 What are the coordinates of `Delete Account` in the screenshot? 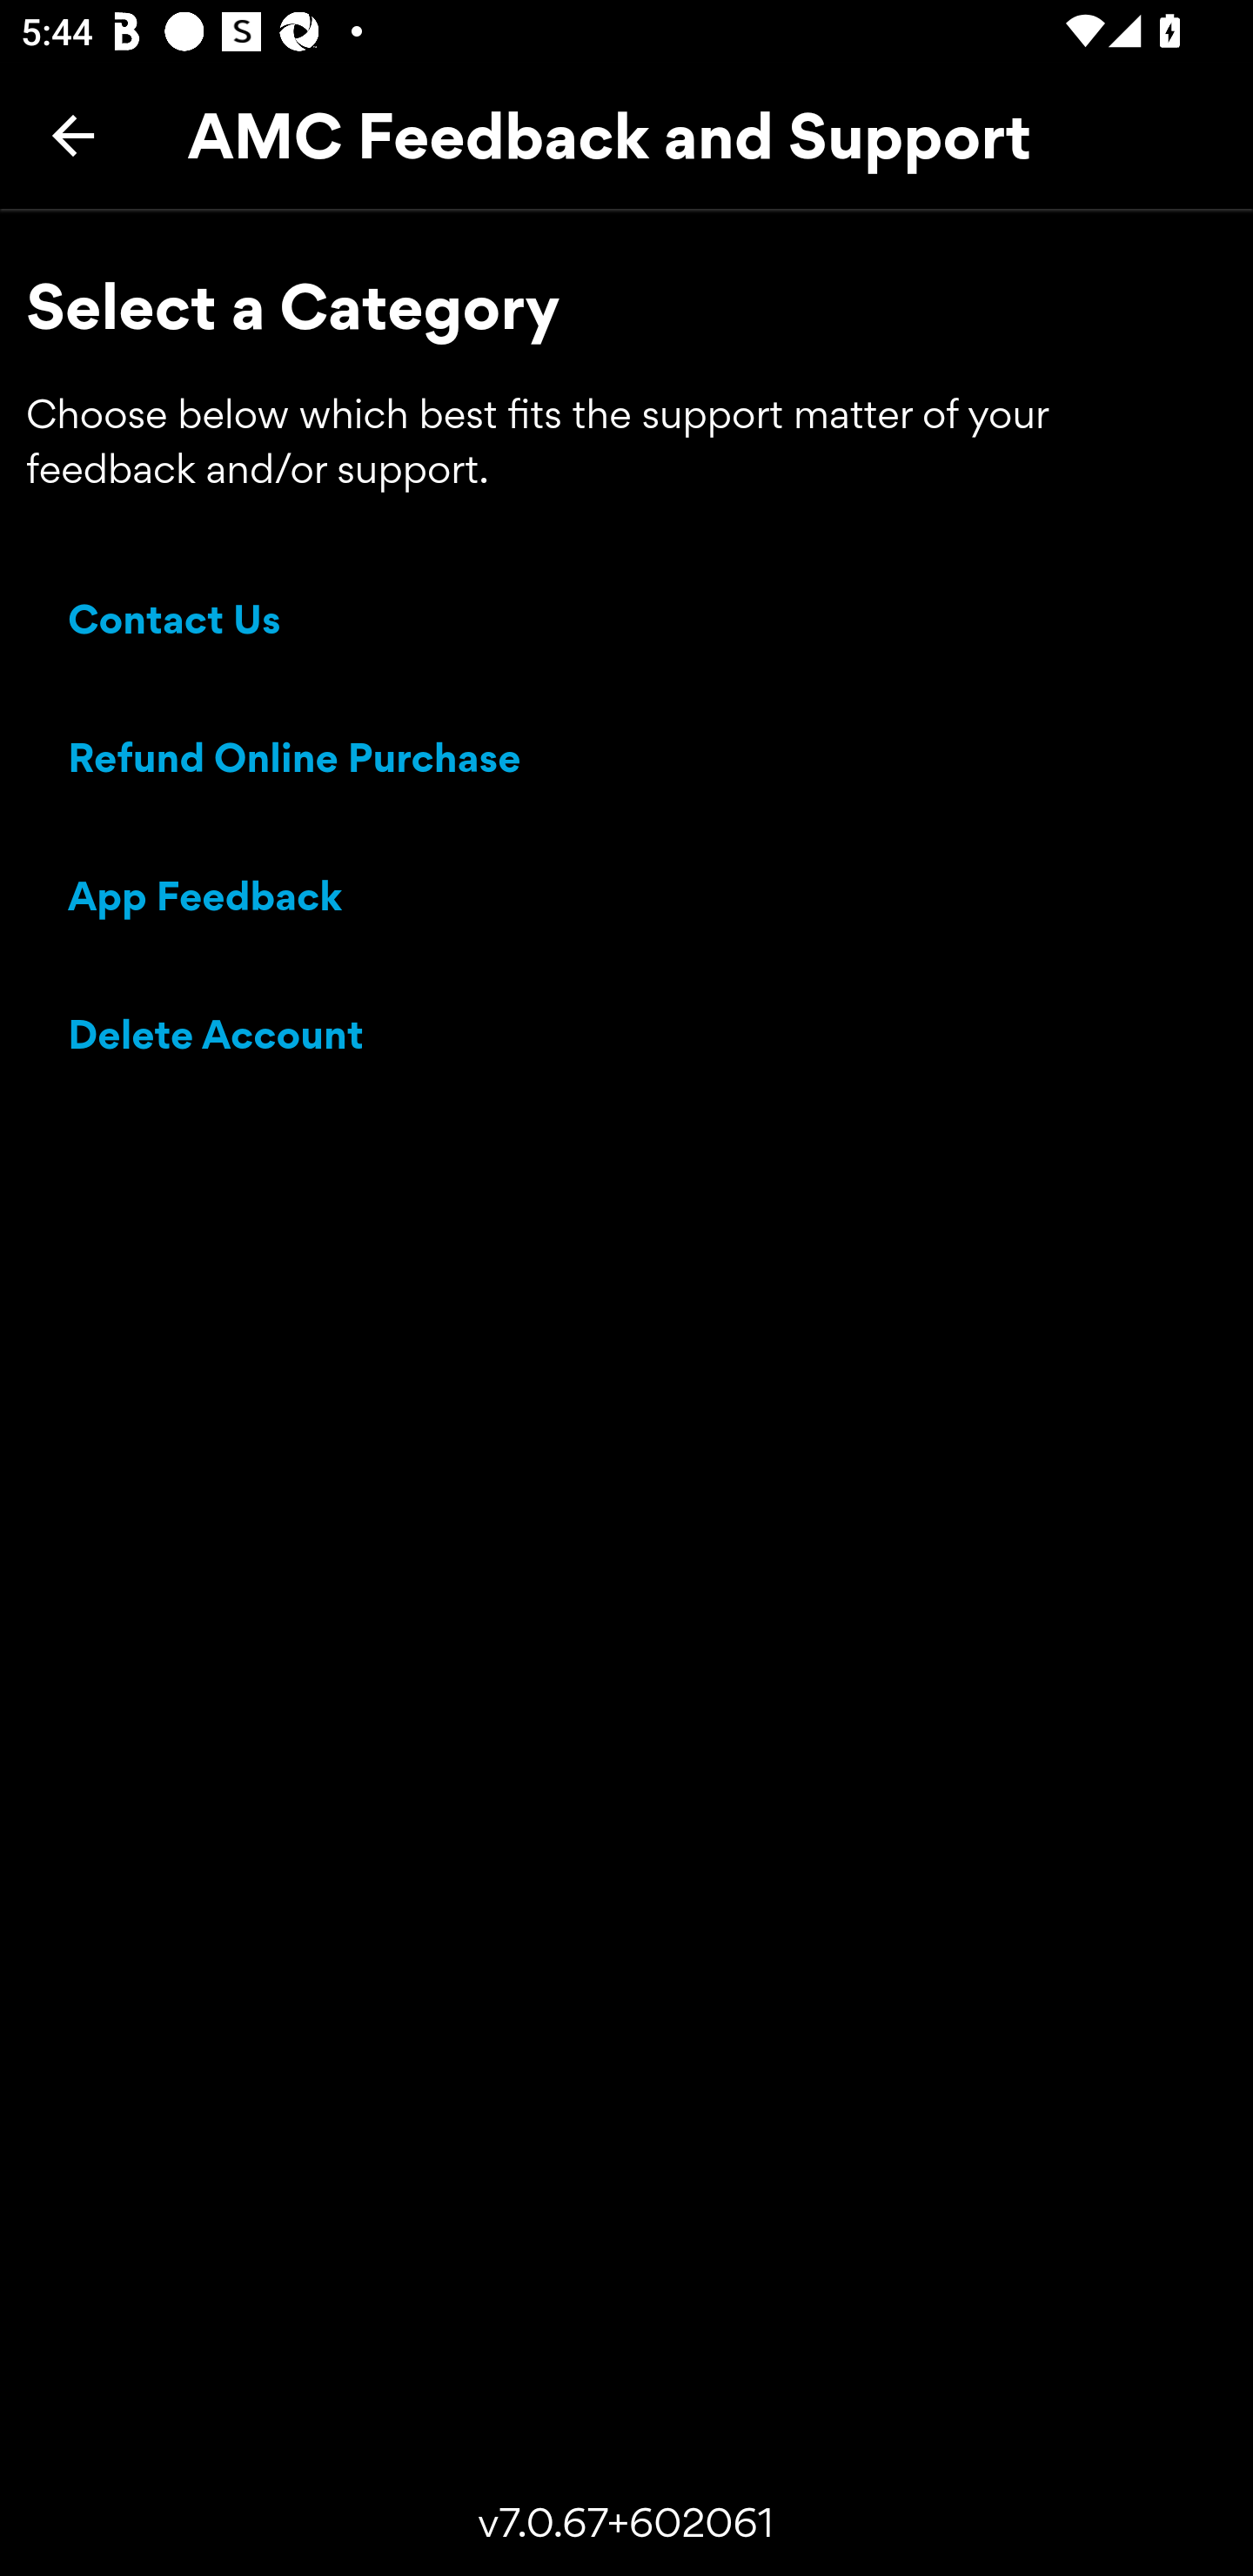 It's located at (217, 1039).